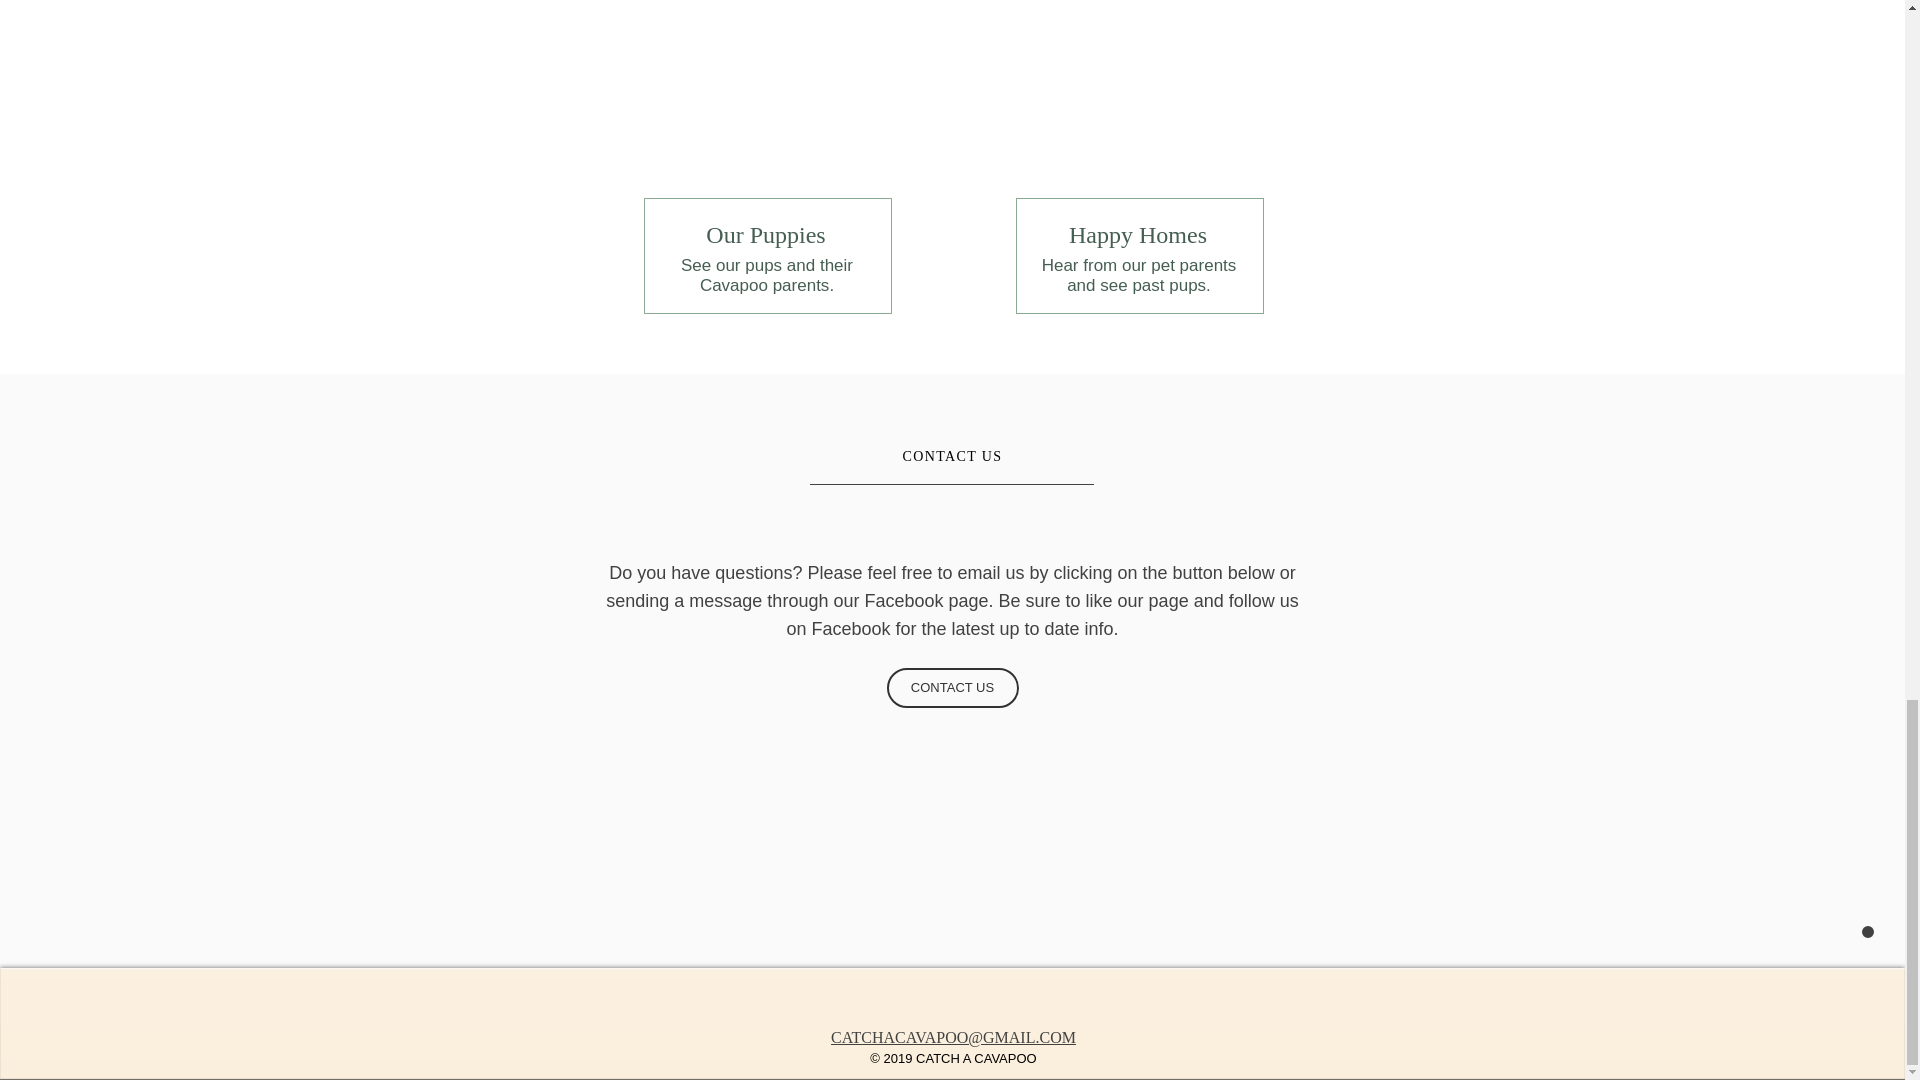  Describe the element at coordinates (951, 688) in the screenshot. I see `CONTACT US` at that location.